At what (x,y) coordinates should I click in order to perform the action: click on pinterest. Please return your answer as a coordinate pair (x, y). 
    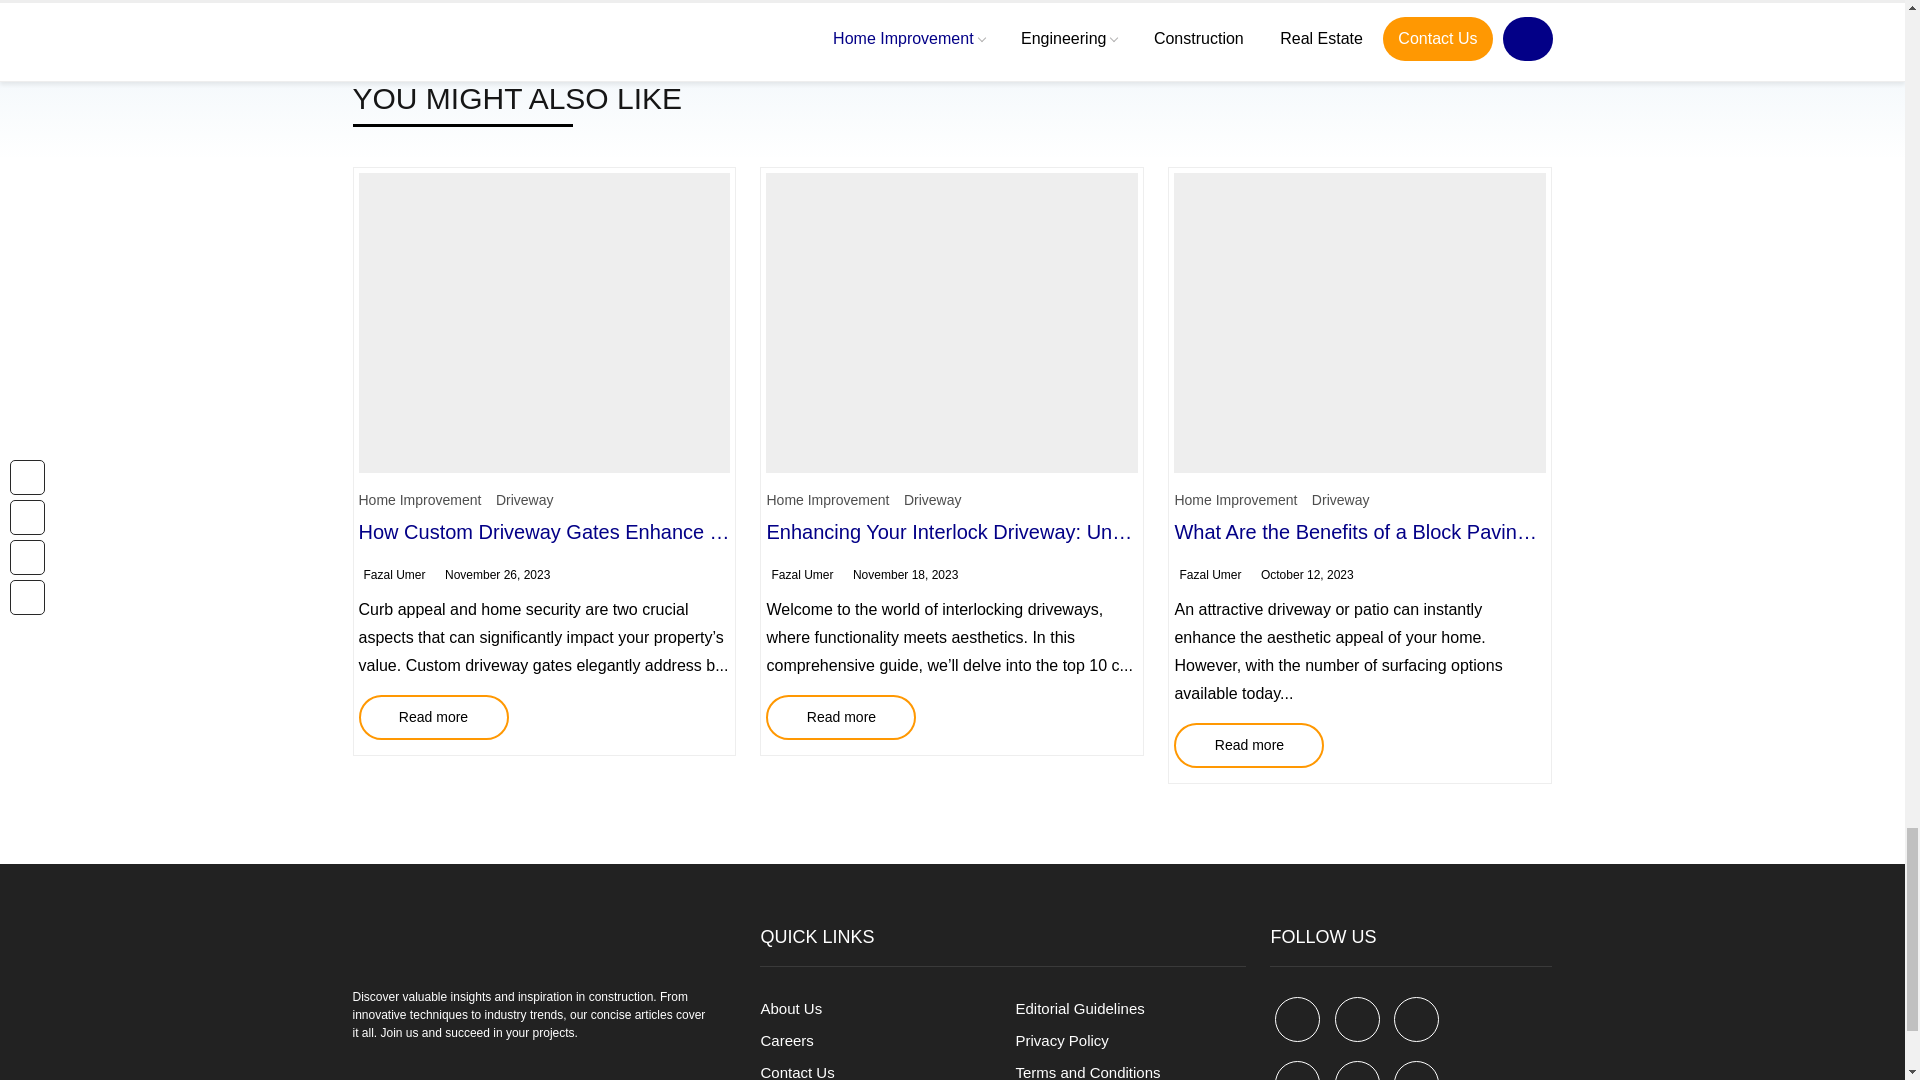
    Looking at the image, I should click on (1416, 1019).